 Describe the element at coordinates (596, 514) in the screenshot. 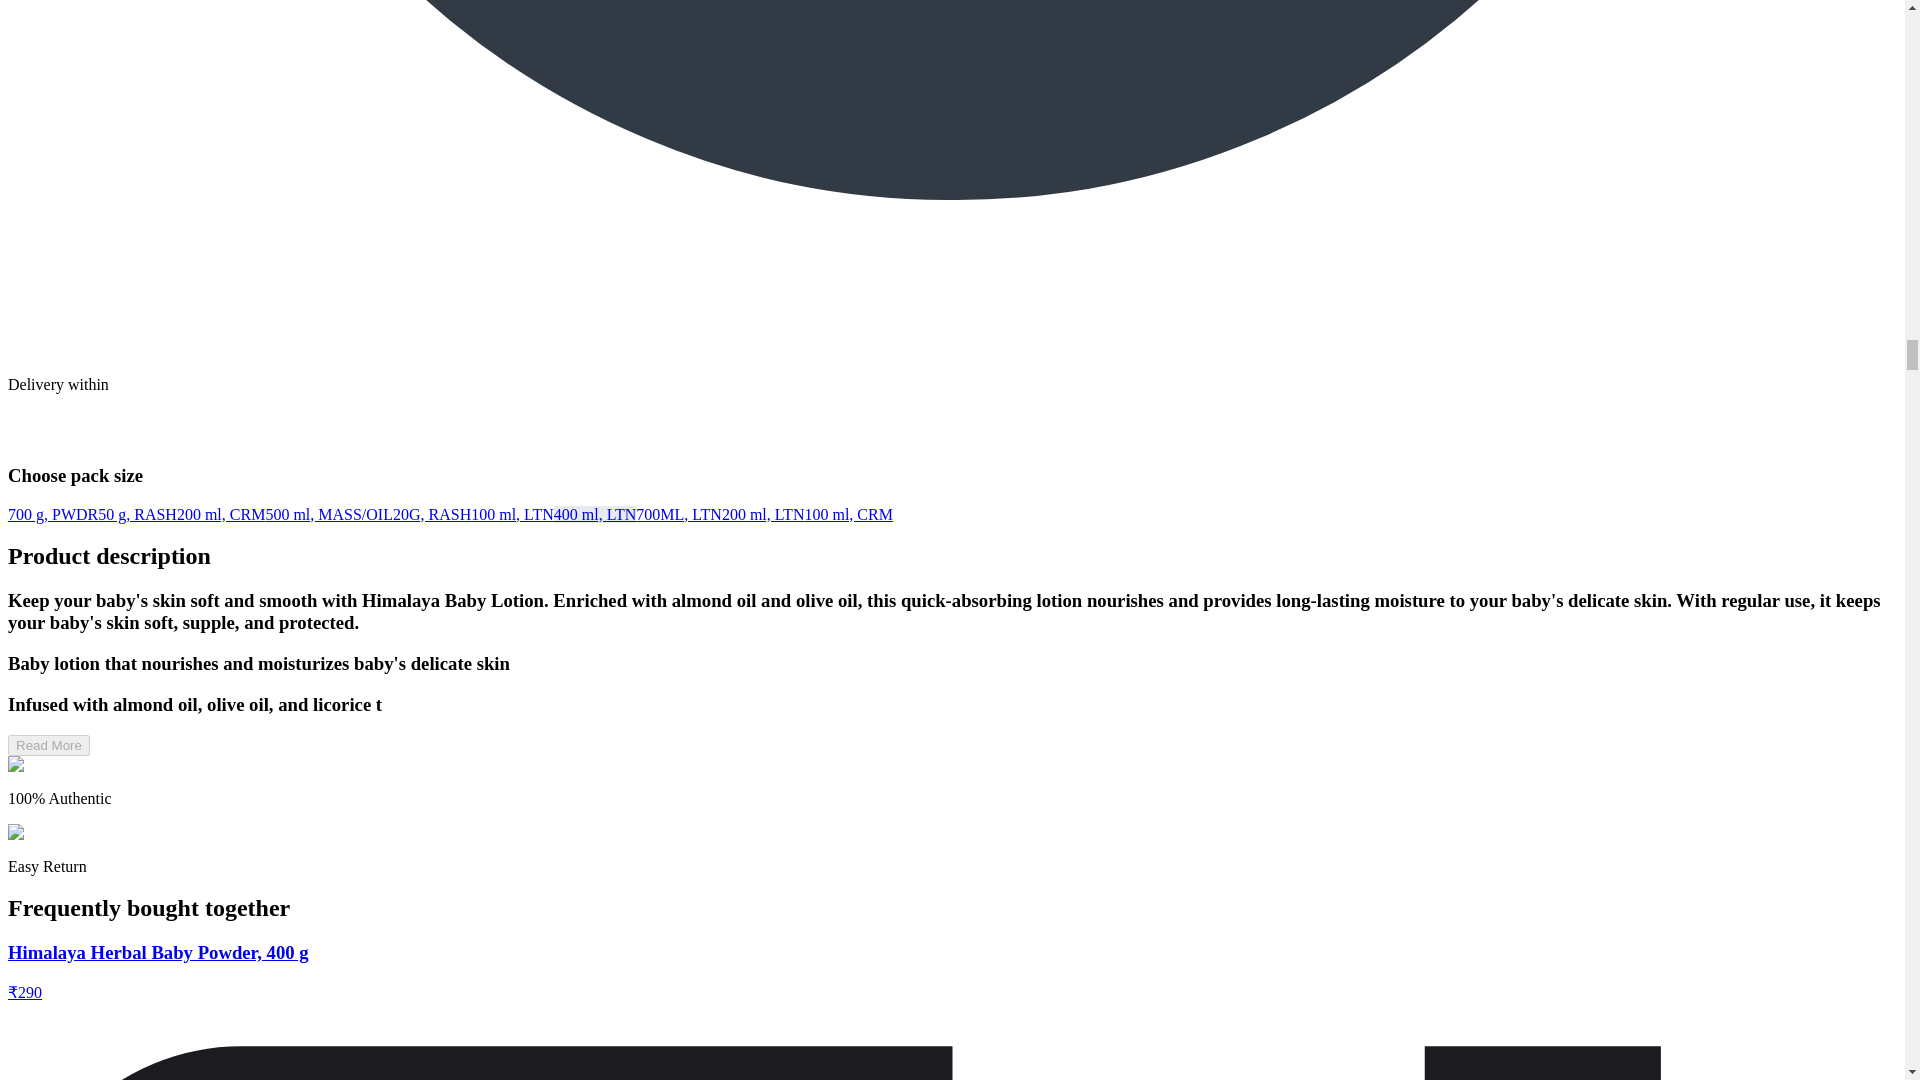

I see `400 ml, LTN` at that location.